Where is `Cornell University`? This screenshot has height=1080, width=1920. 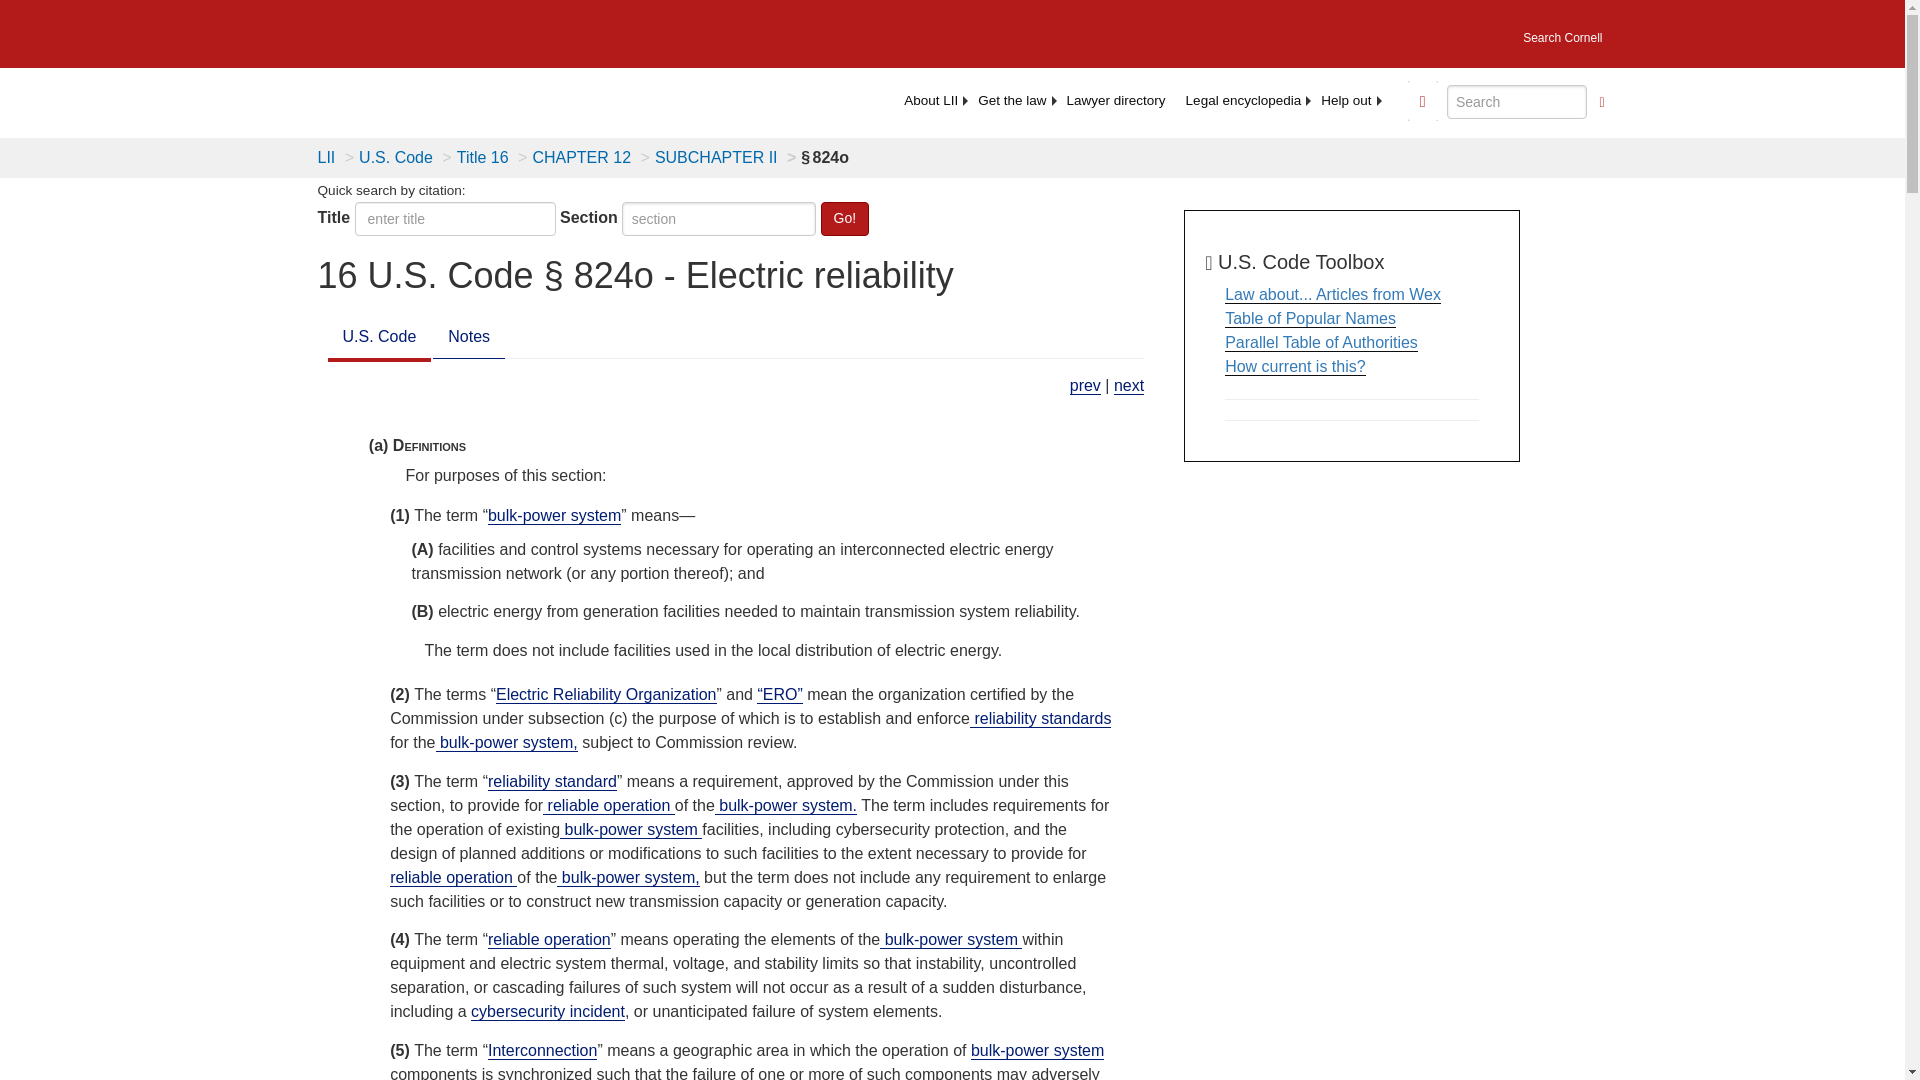
Cornell University is located at coordinates (329, 30).